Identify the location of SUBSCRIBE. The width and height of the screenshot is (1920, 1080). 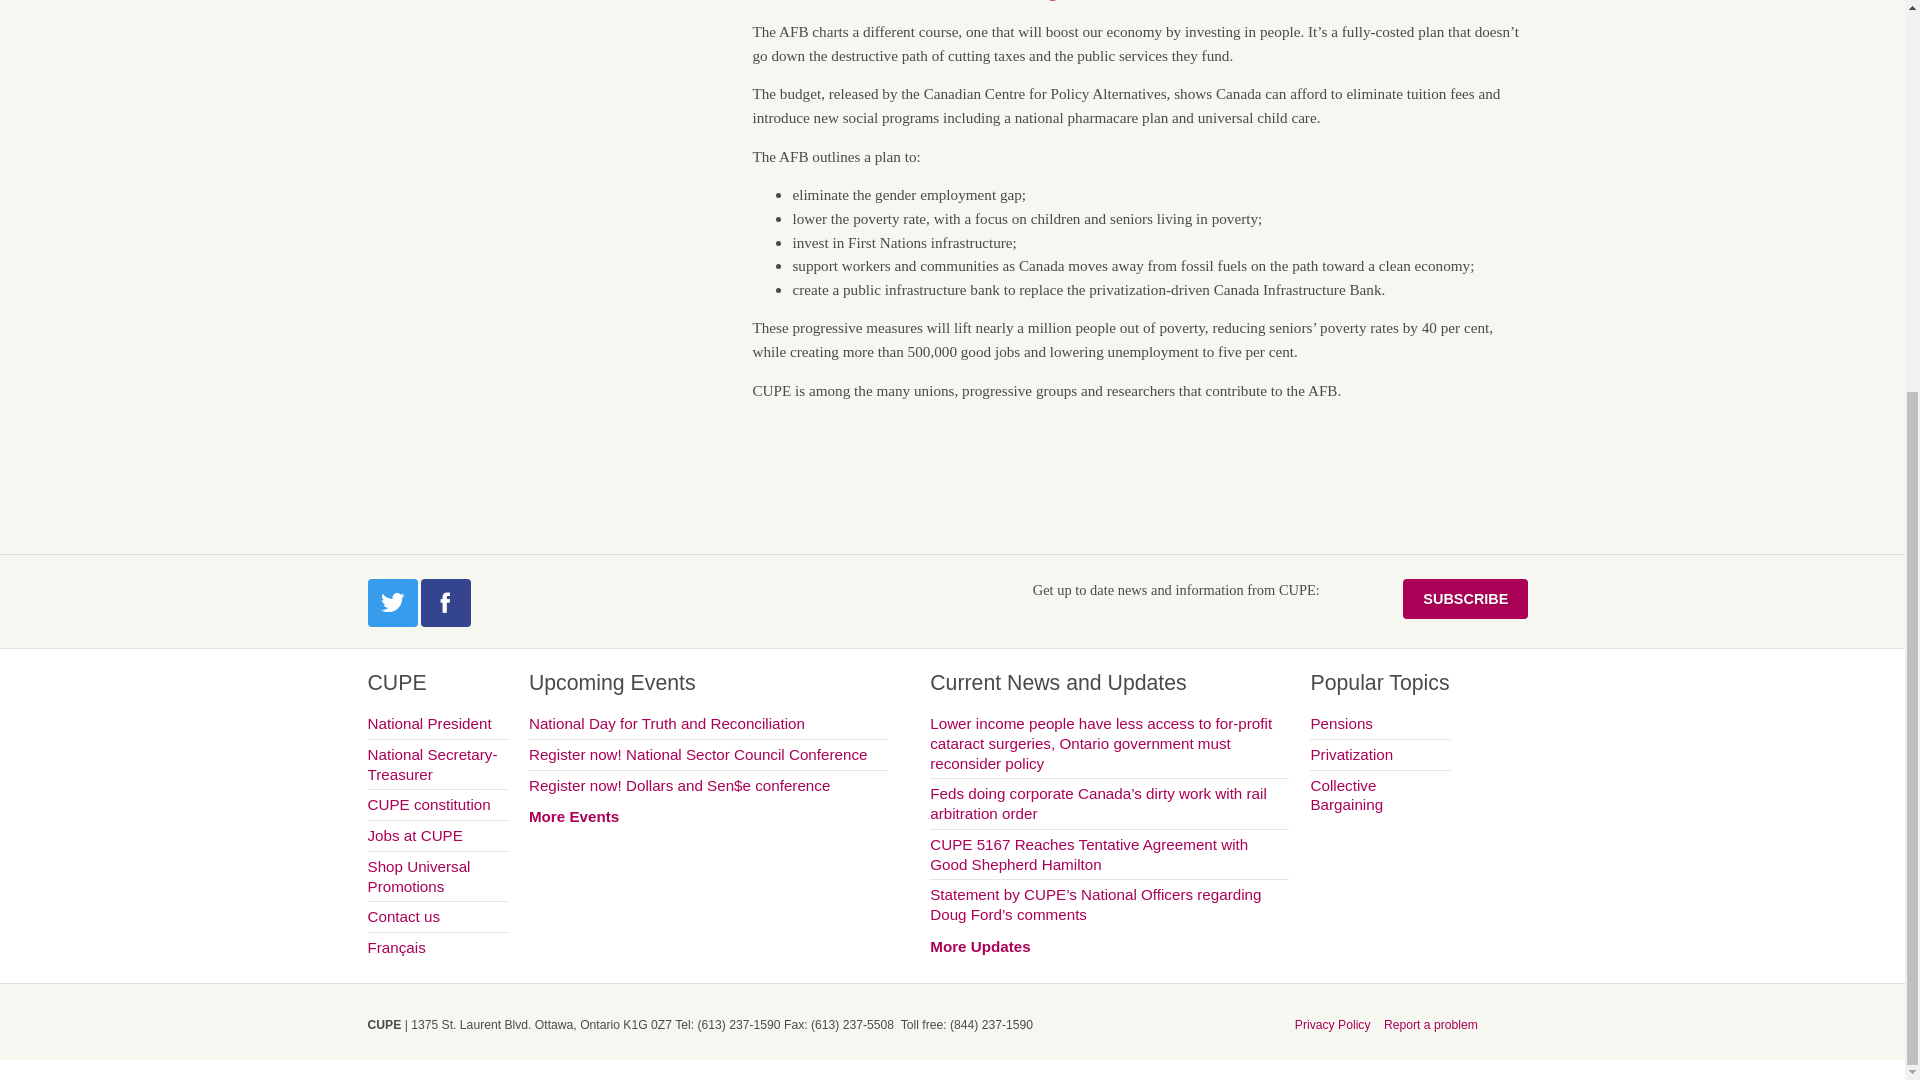
(1466, 598).